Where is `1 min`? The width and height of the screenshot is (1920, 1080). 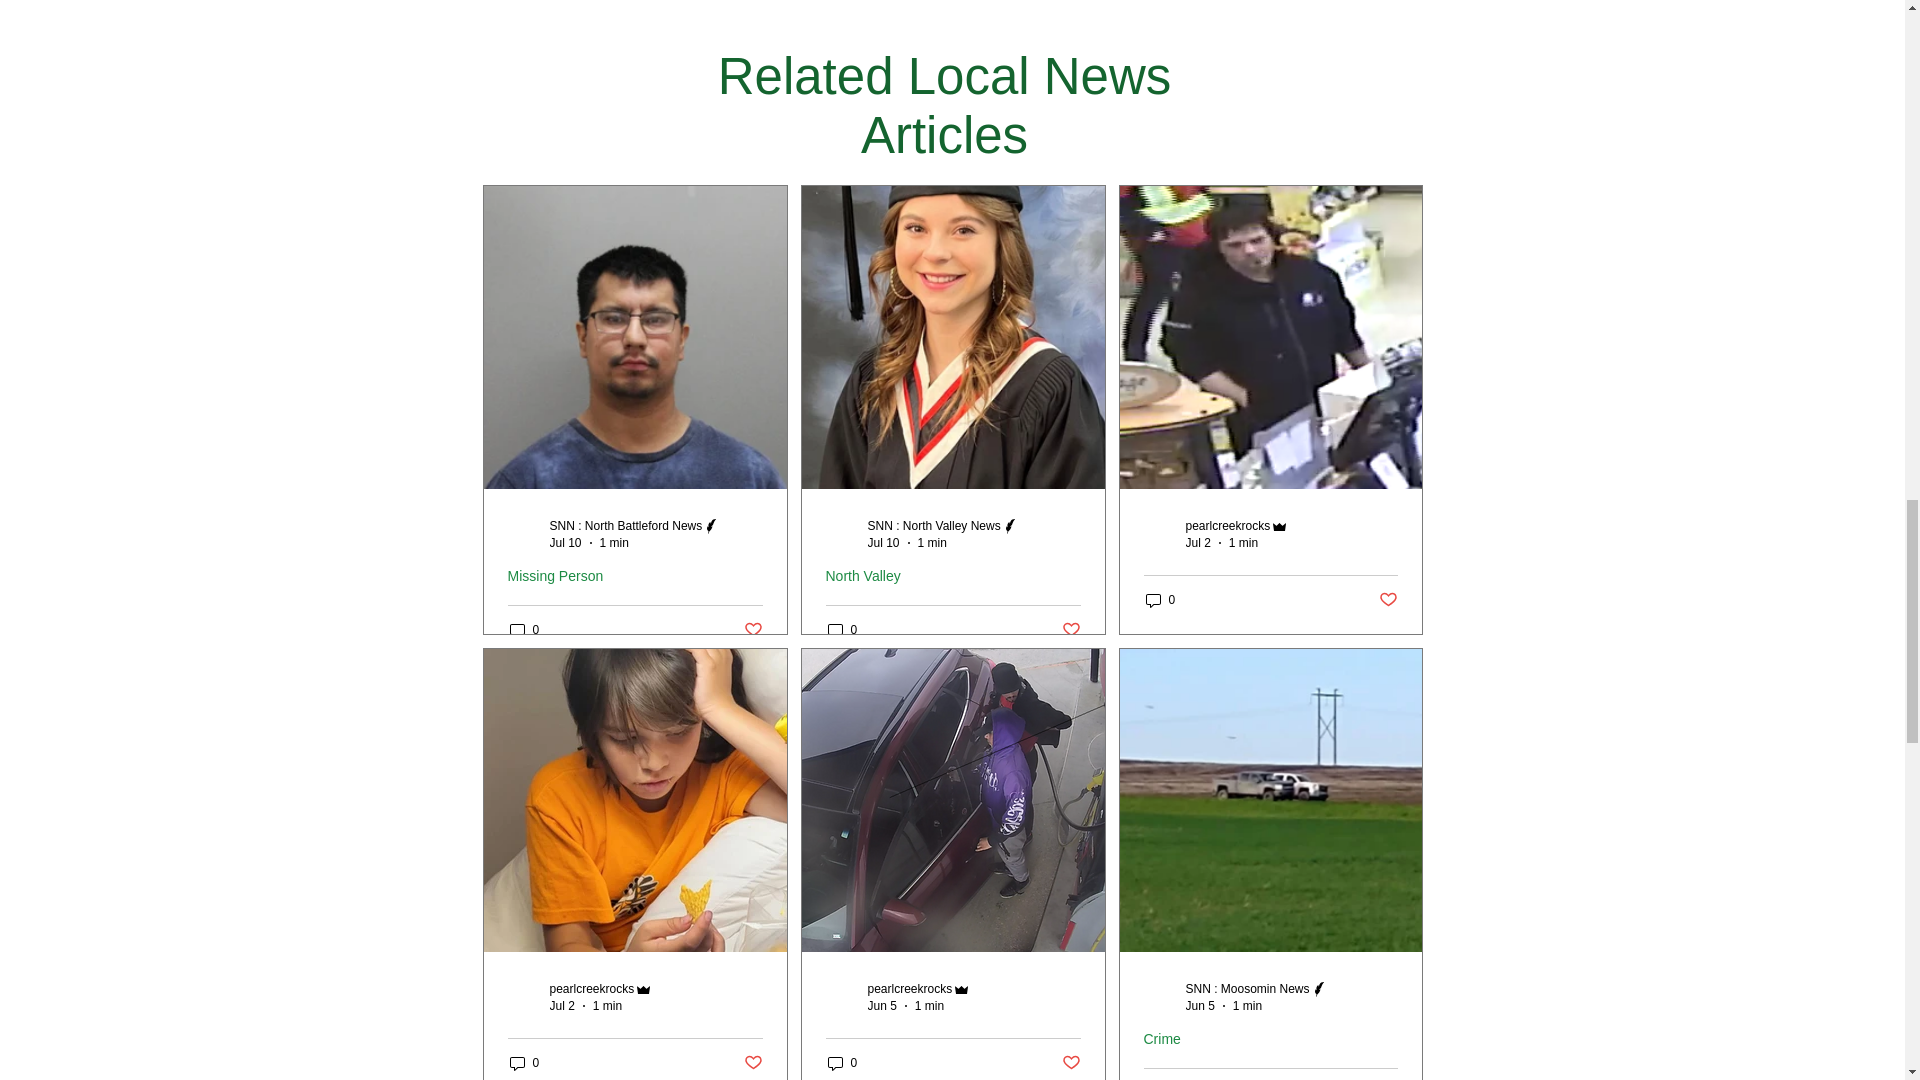 1 min is located at coordinates (608, 1006).